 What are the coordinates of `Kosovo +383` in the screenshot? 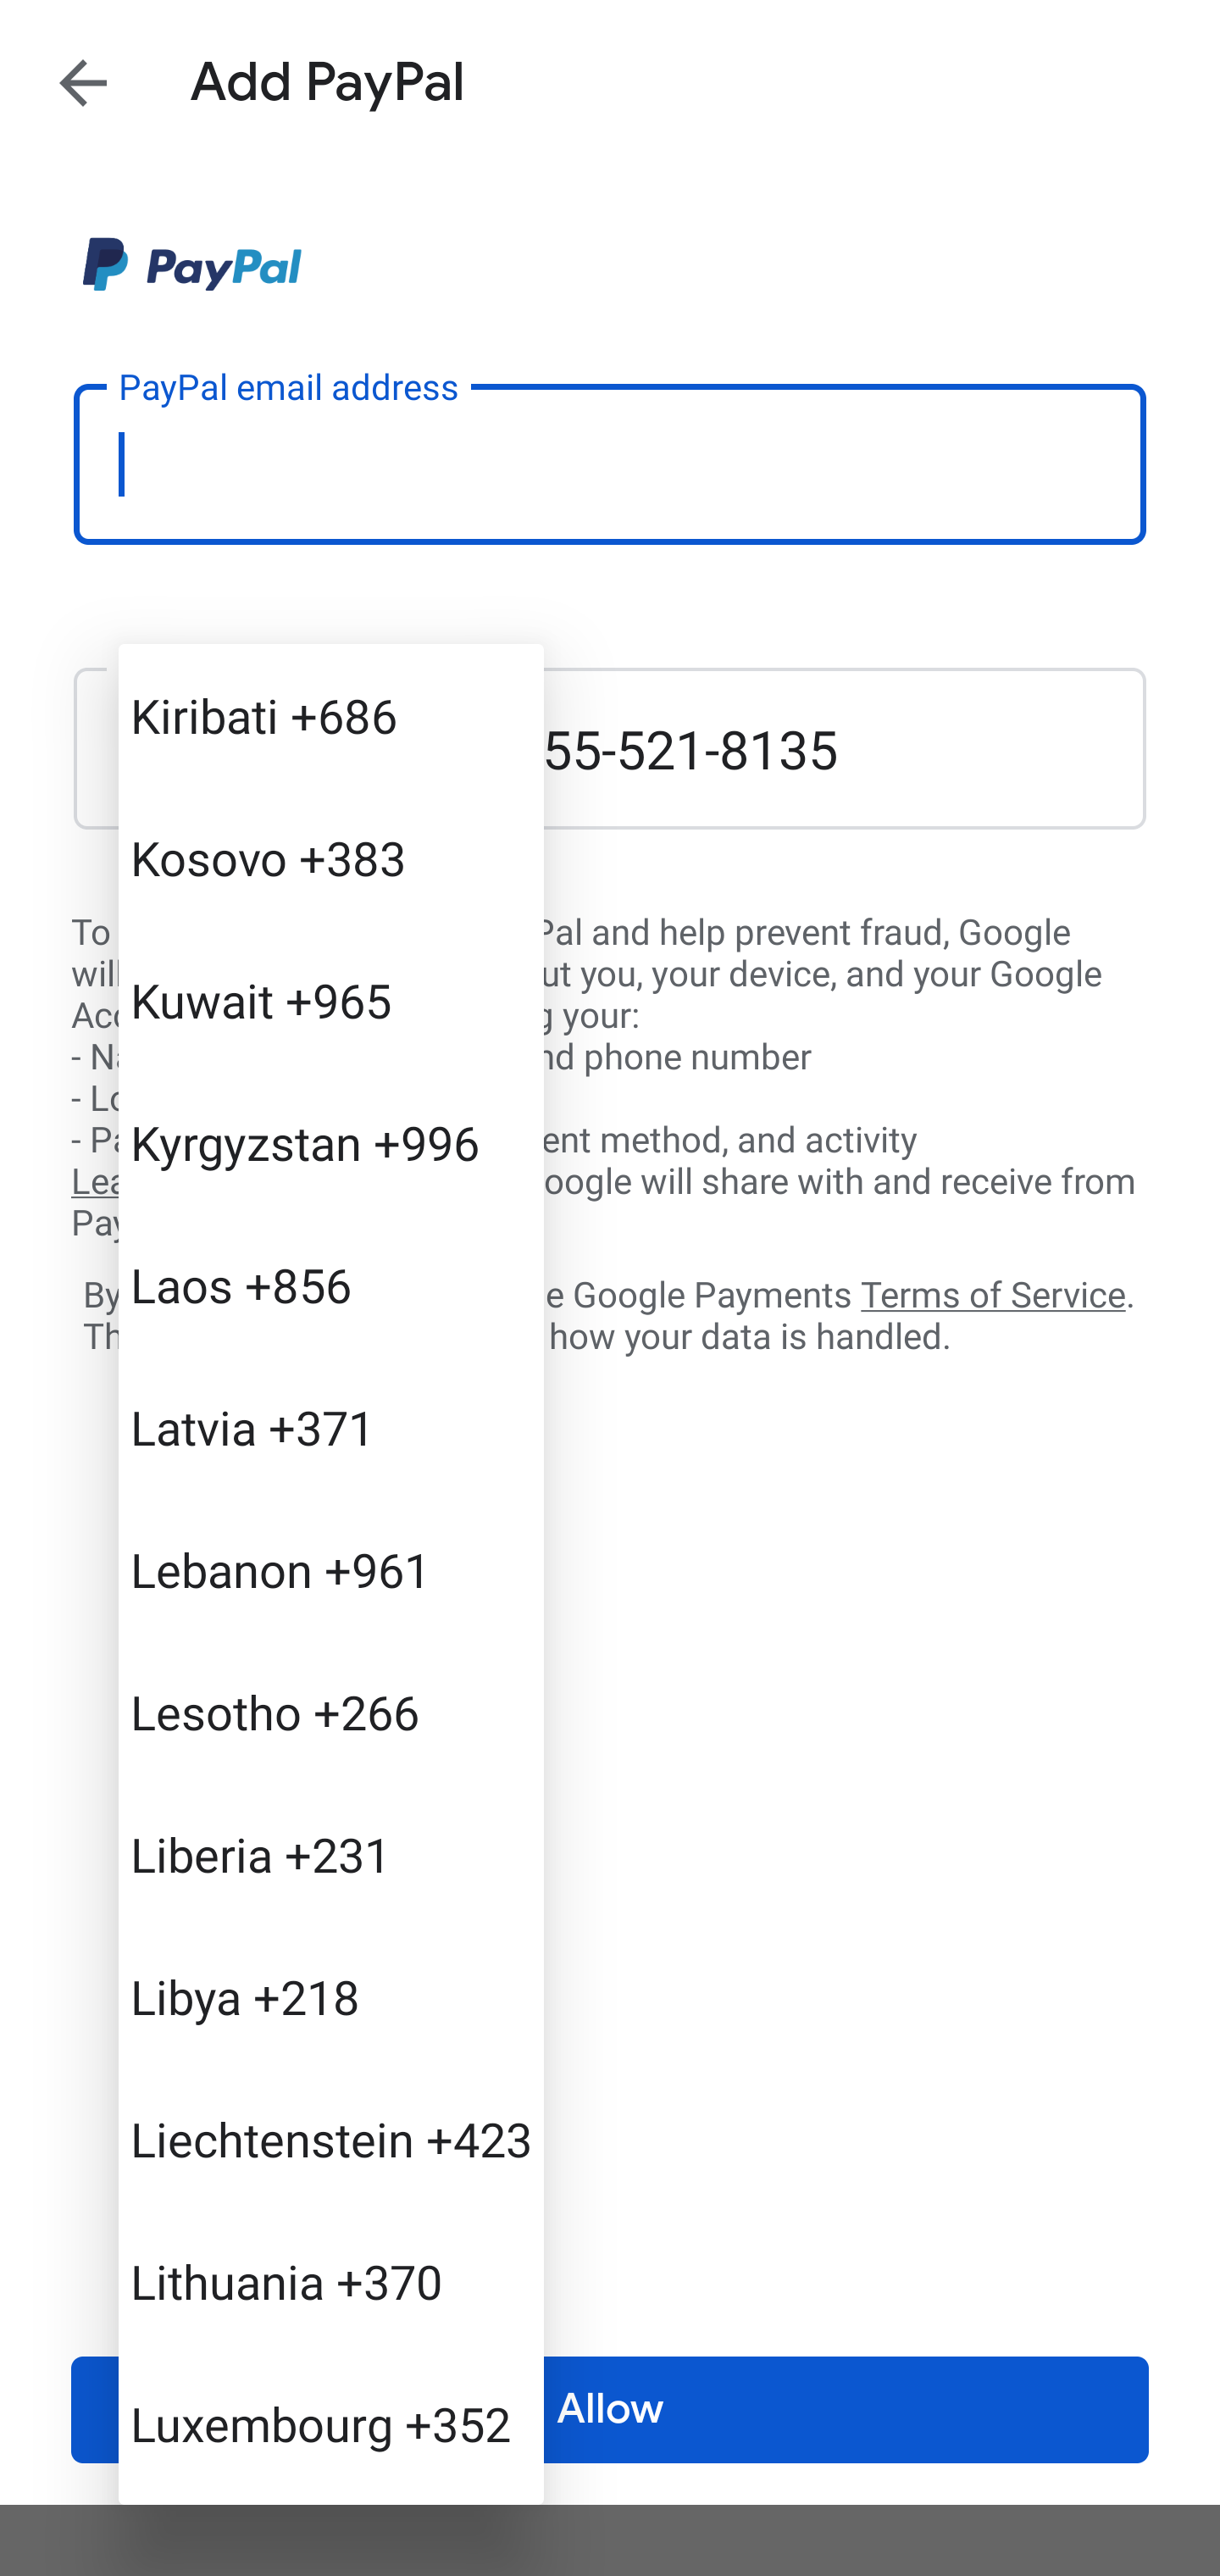 It's located at (330, 858).